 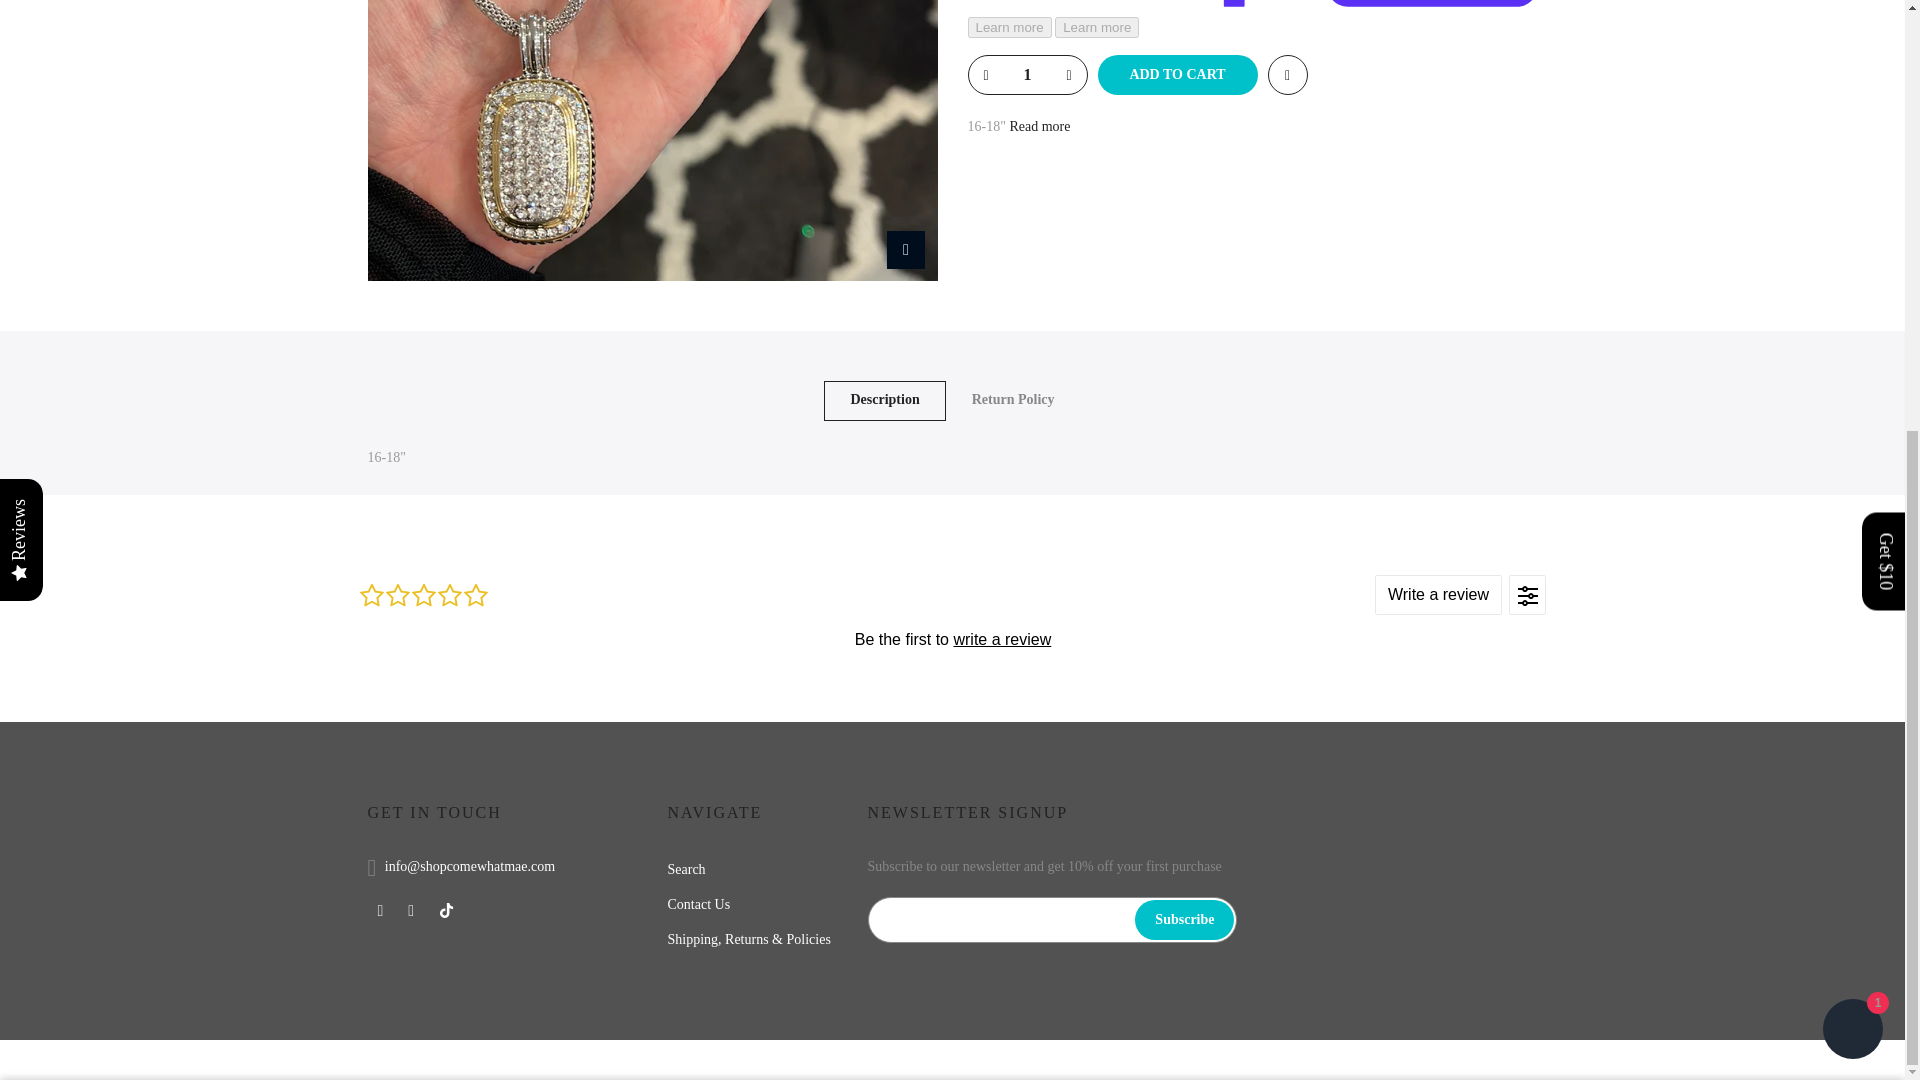 What do you see at coordinates (1852, 323) in the screenshot?
I see `Shopify online store chat` at bounding box center [1852, 323].